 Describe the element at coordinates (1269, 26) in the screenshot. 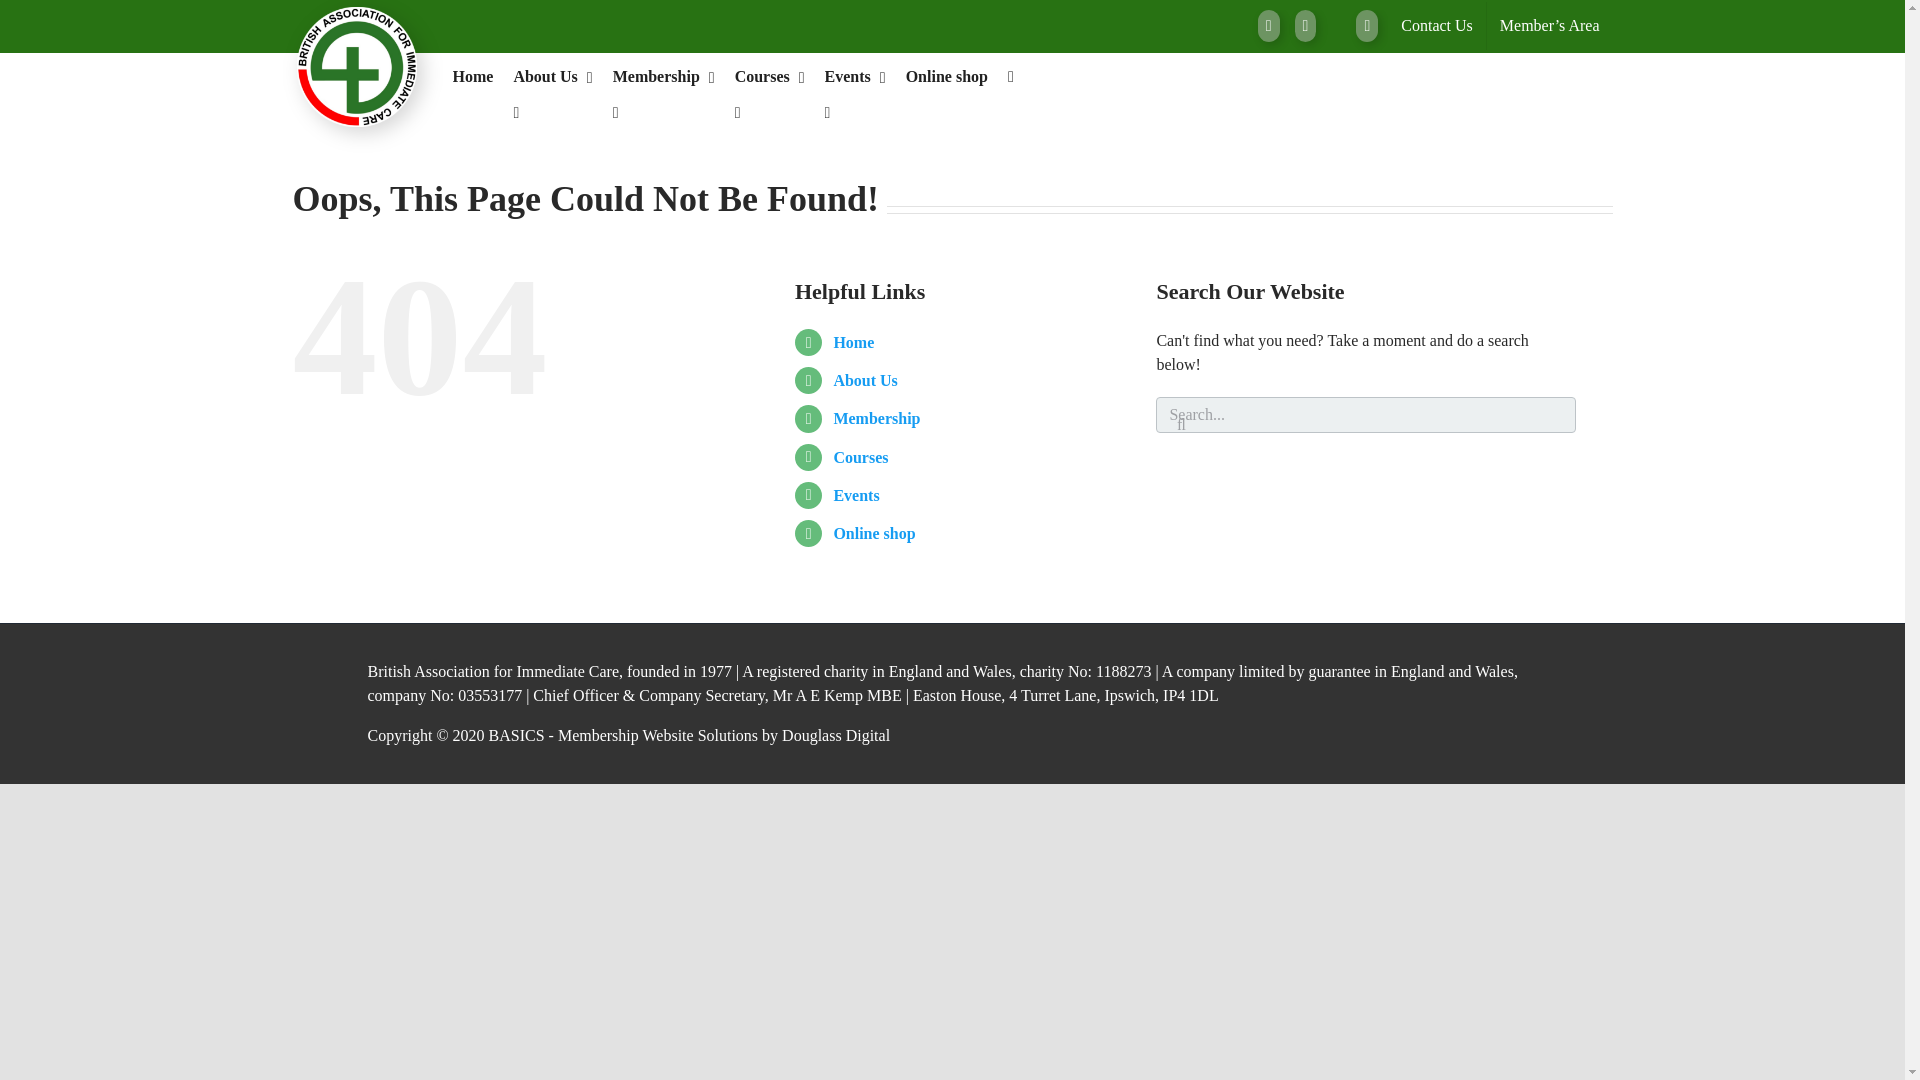

I see `Twitter` at that location.